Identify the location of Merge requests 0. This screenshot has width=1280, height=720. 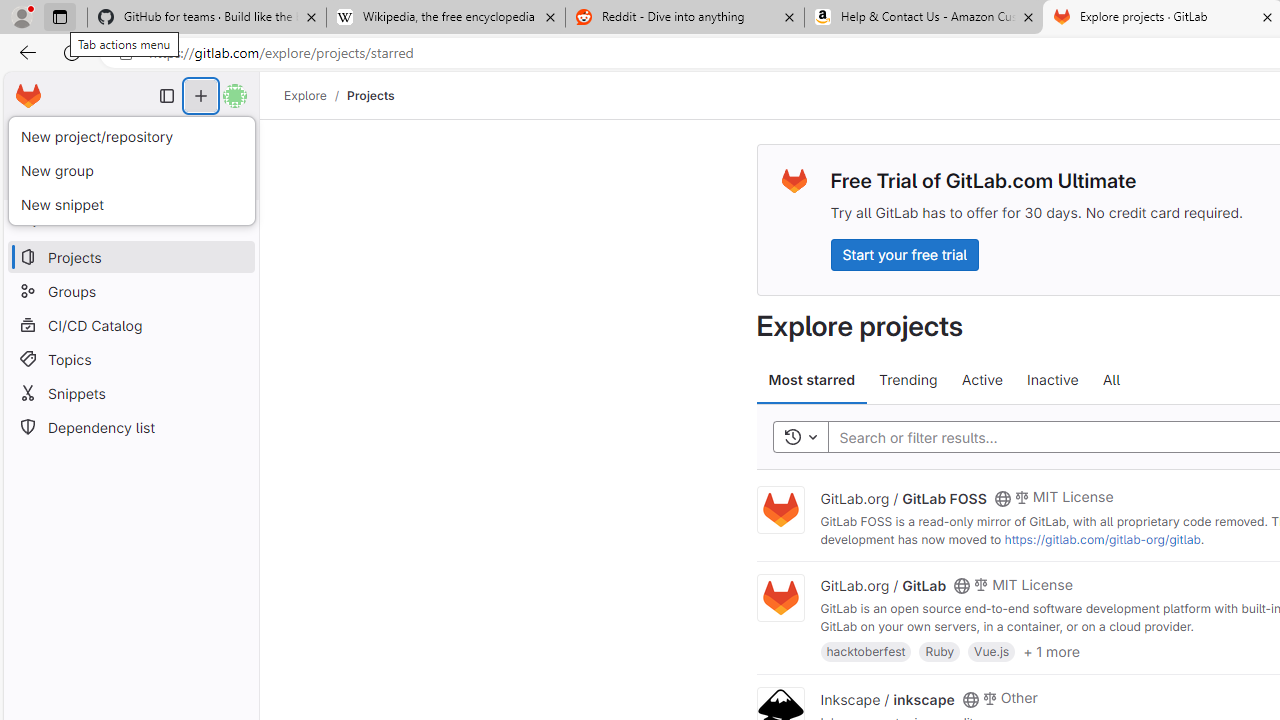
(132, 136).